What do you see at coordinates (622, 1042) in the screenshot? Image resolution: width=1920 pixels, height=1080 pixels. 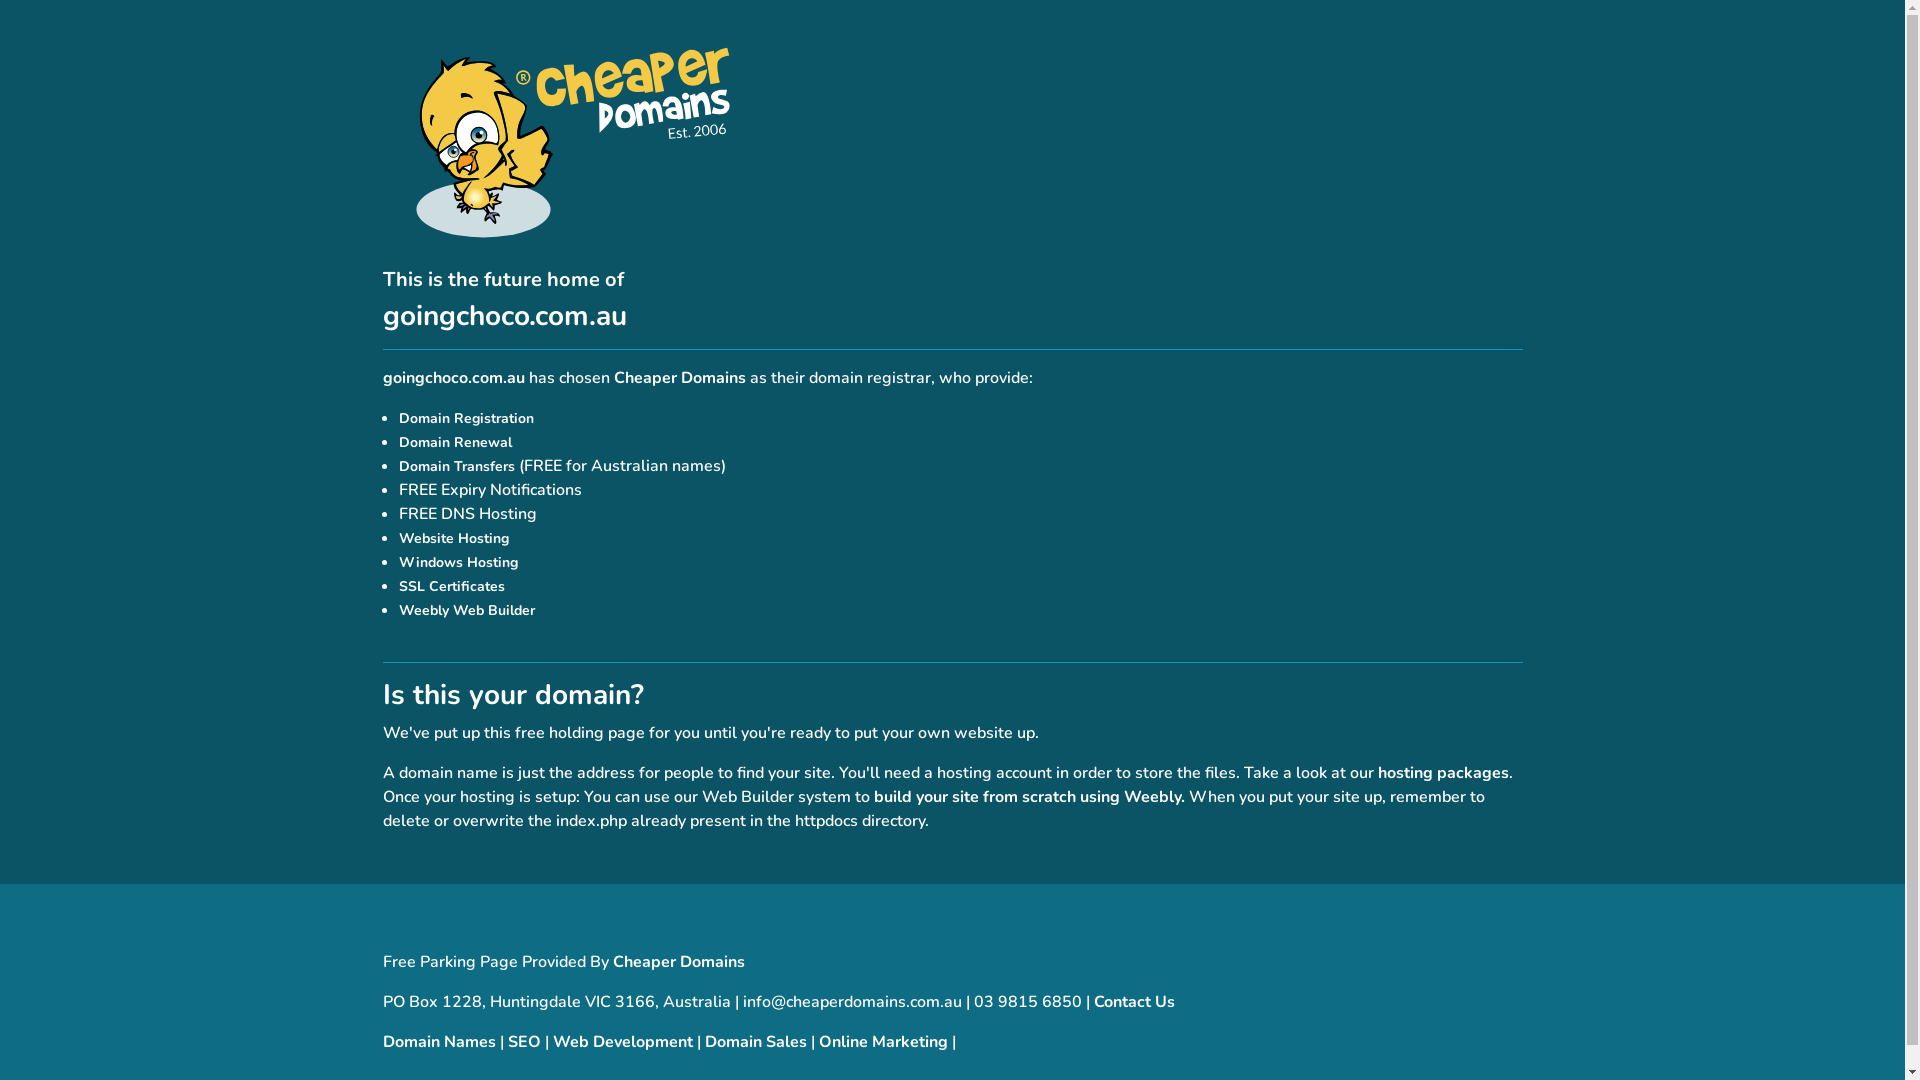 I see `Web Development` at bounding box center [622, 1042].